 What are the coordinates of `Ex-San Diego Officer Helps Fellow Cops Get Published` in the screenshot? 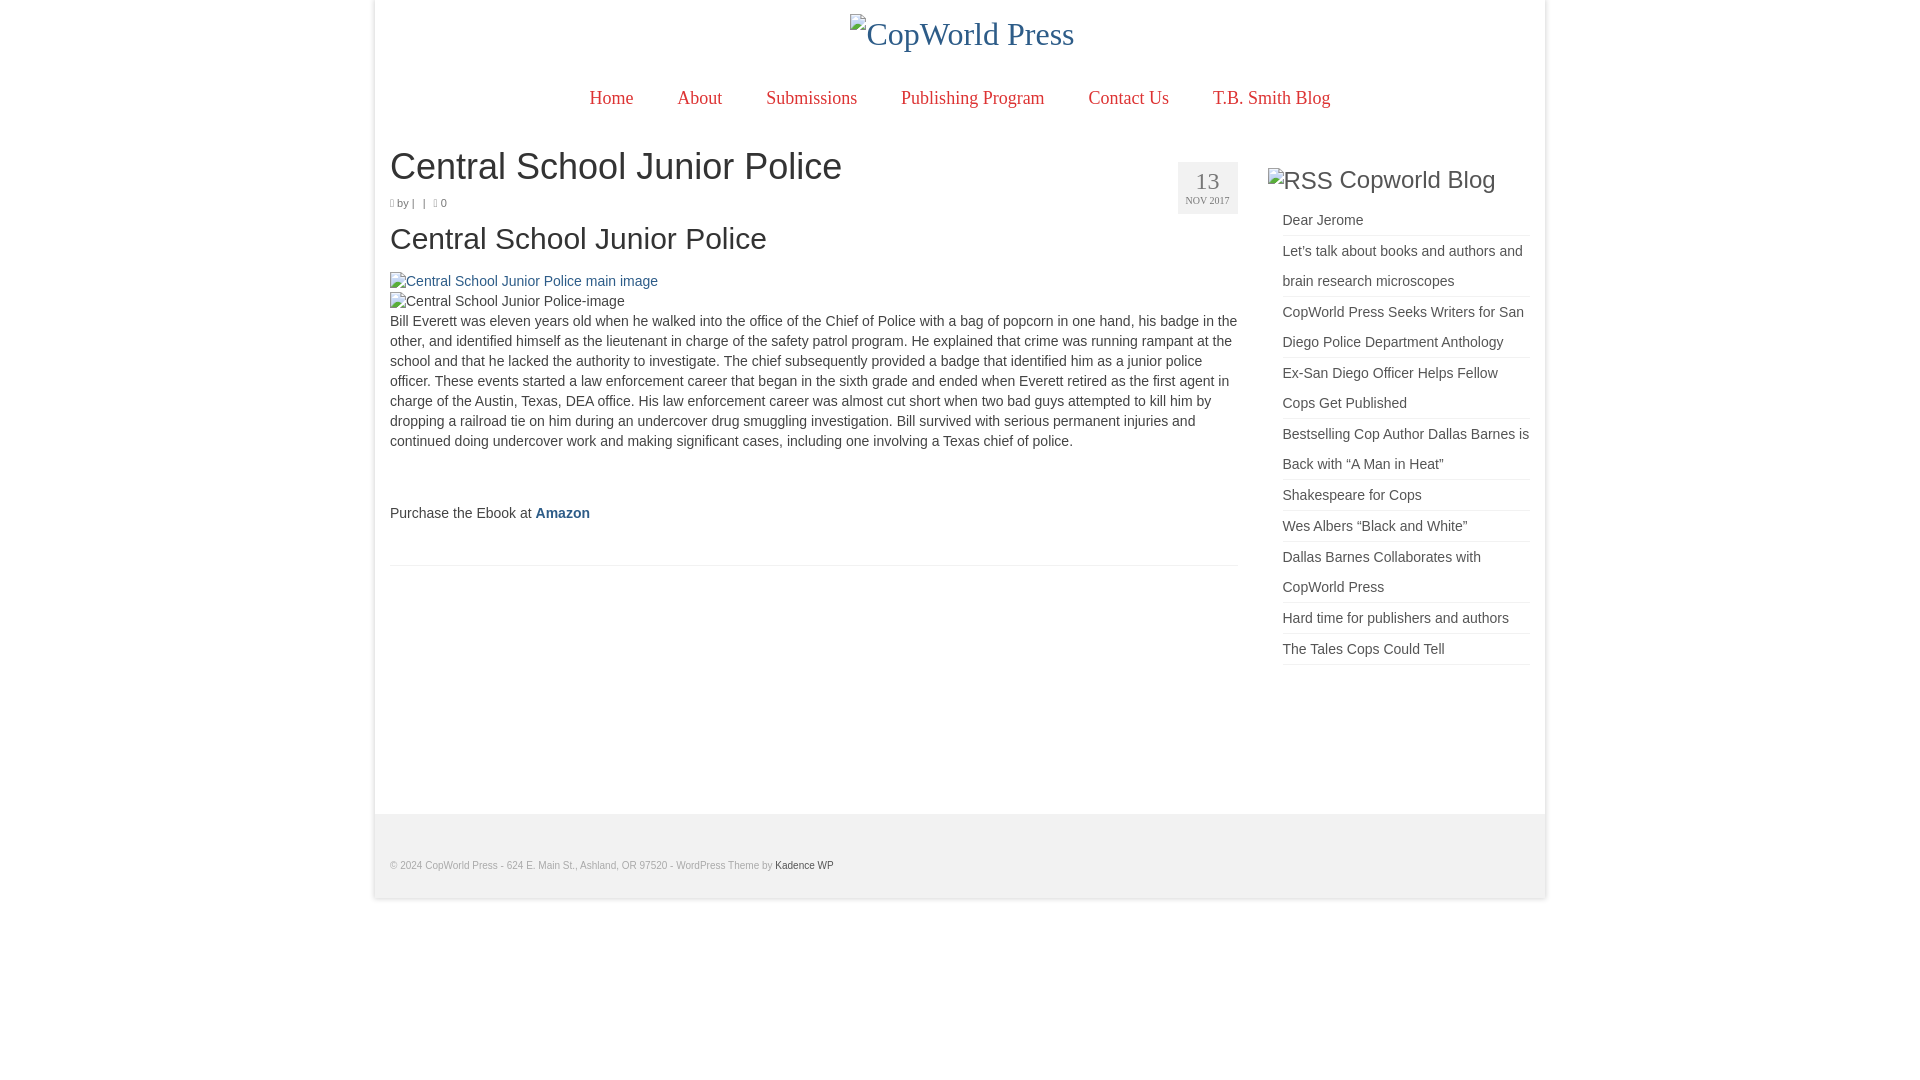 It's located at (1390, 386).